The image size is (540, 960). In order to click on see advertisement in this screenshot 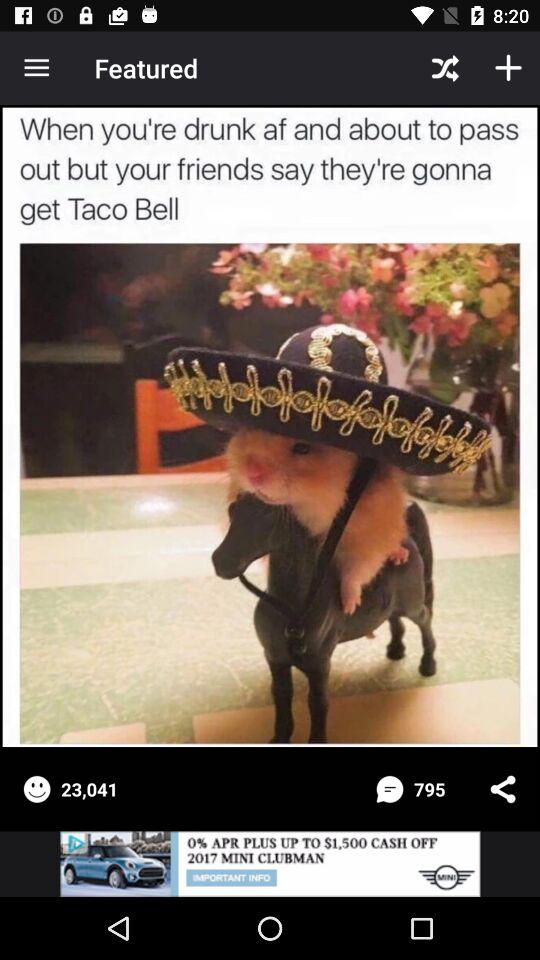, I will do `click(270, 864)`.